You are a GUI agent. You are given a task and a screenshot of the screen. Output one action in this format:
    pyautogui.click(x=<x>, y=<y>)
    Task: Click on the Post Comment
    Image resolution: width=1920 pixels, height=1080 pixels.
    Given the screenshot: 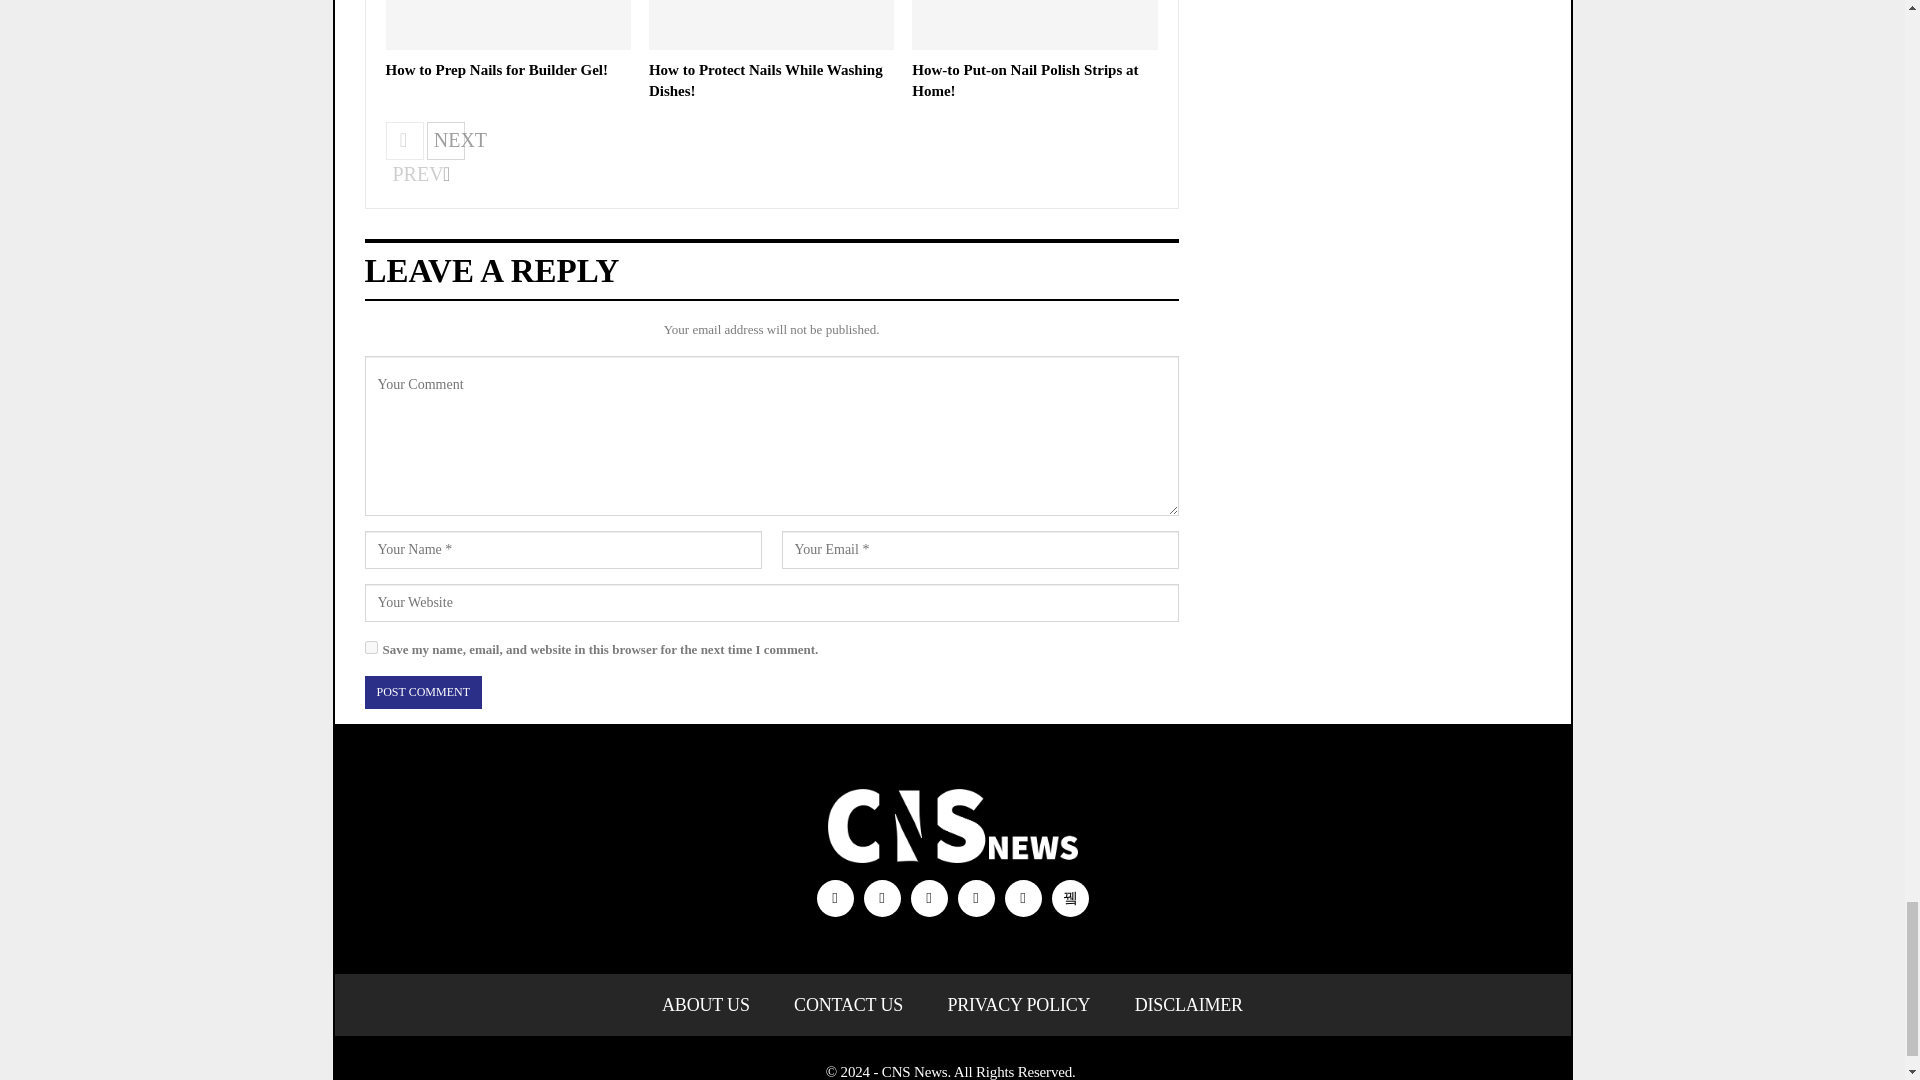 What is the action you would take?
    pyautogui.click(x=422, y=692)
    